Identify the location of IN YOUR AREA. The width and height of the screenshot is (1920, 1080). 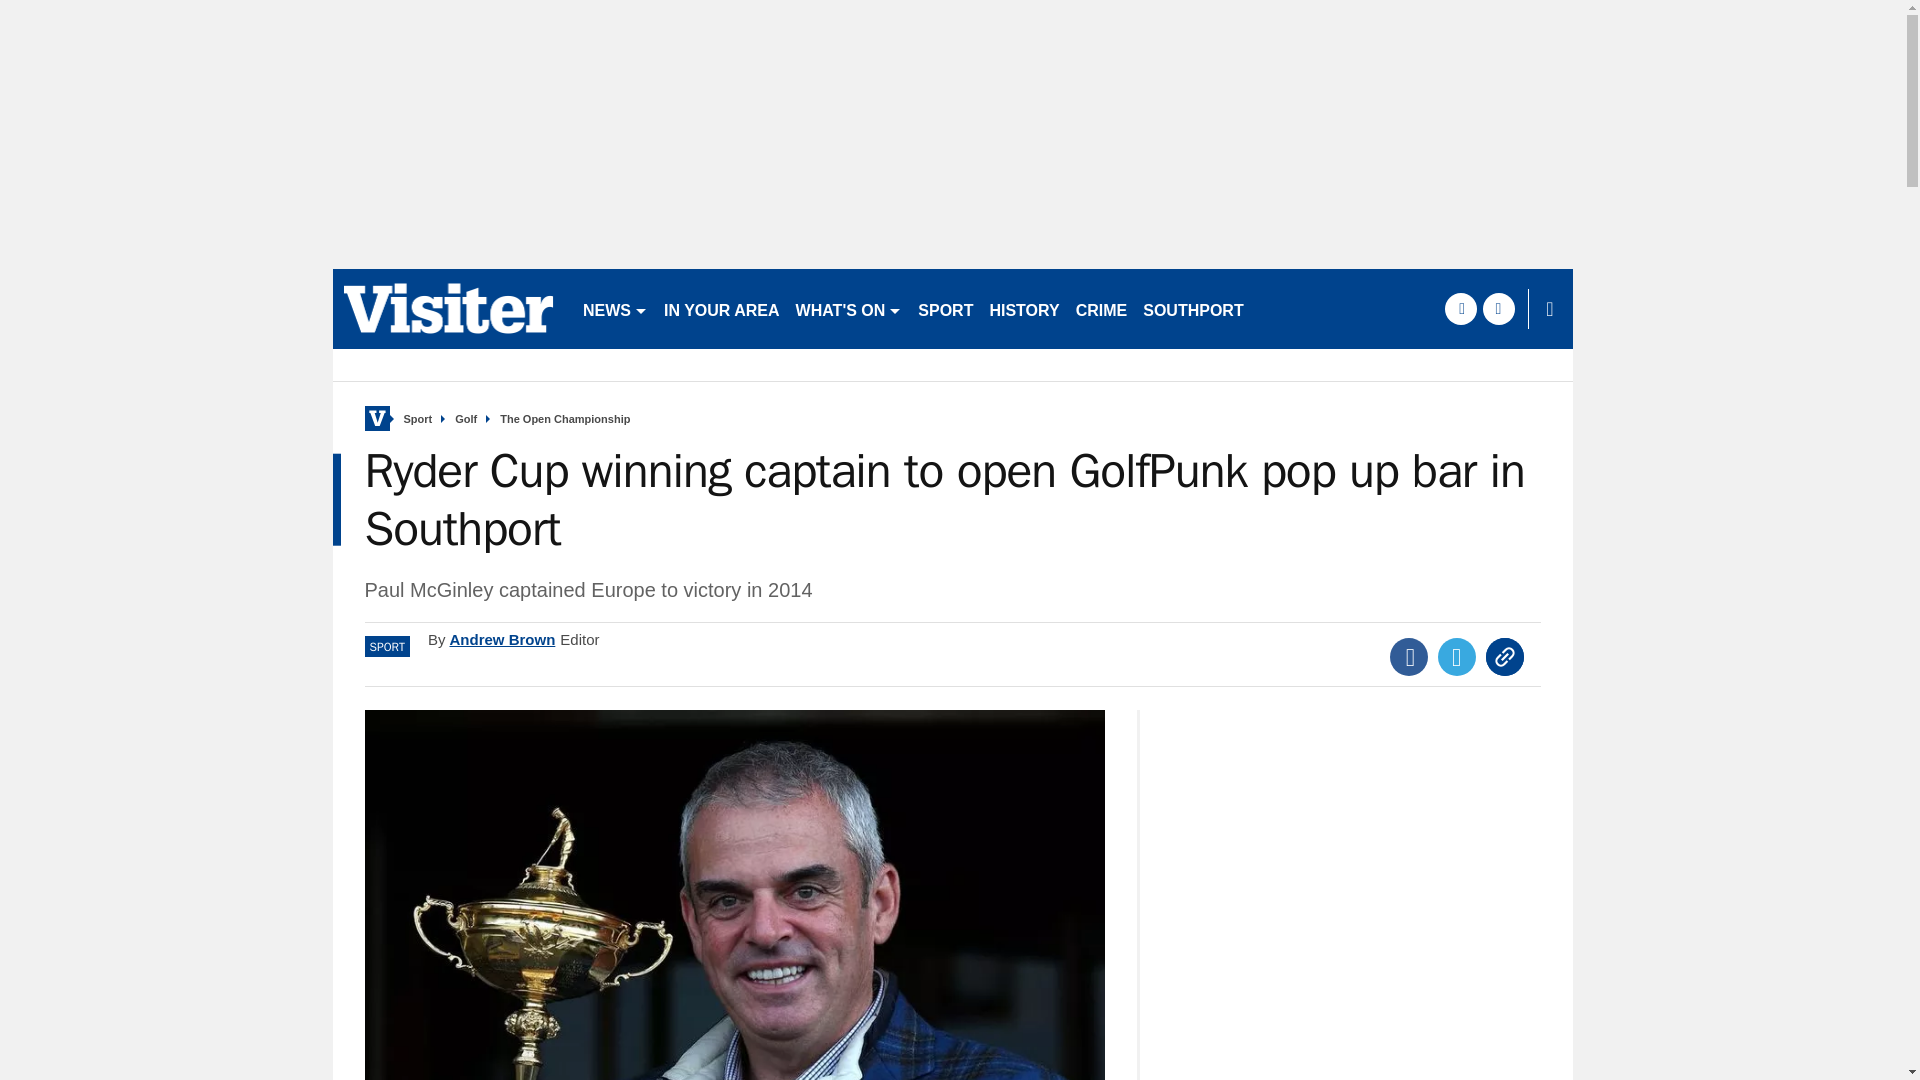
(722, 308).